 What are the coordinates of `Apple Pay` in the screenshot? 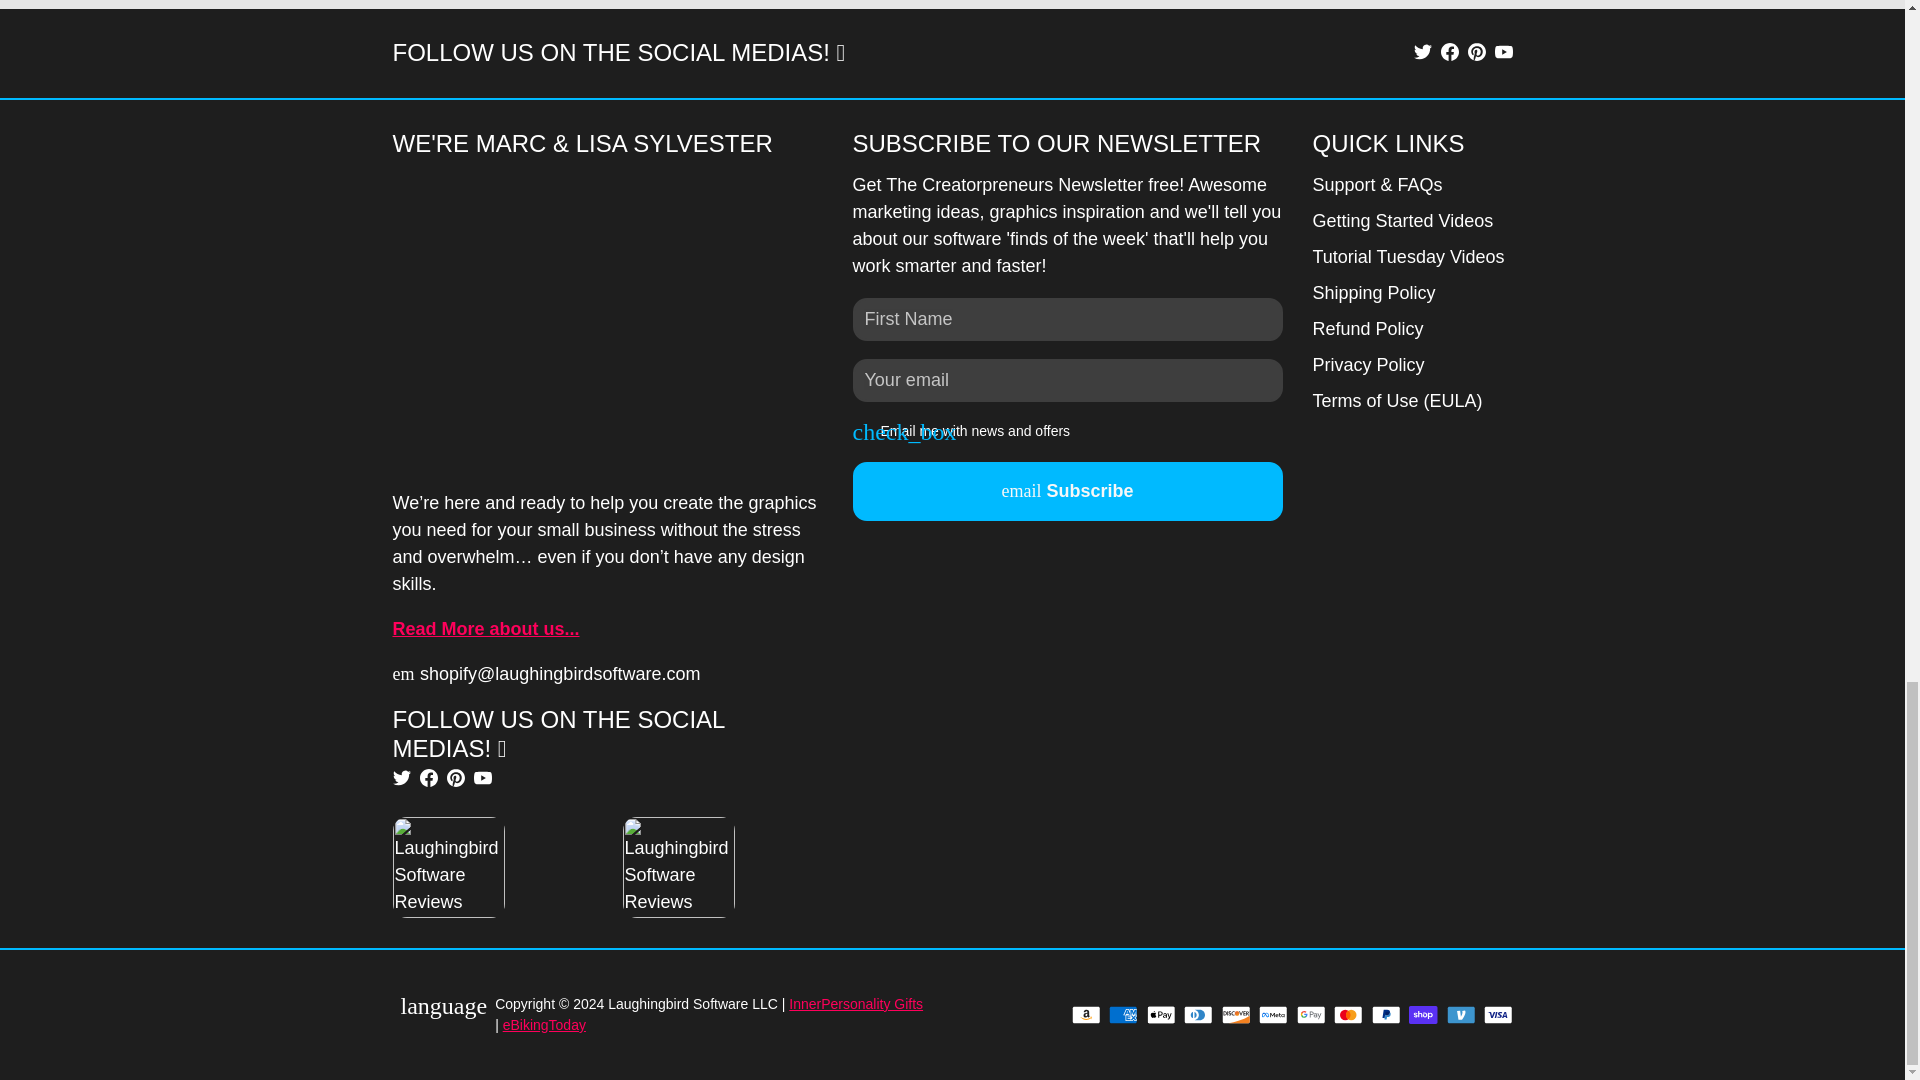 It's located at (1160, 1014).